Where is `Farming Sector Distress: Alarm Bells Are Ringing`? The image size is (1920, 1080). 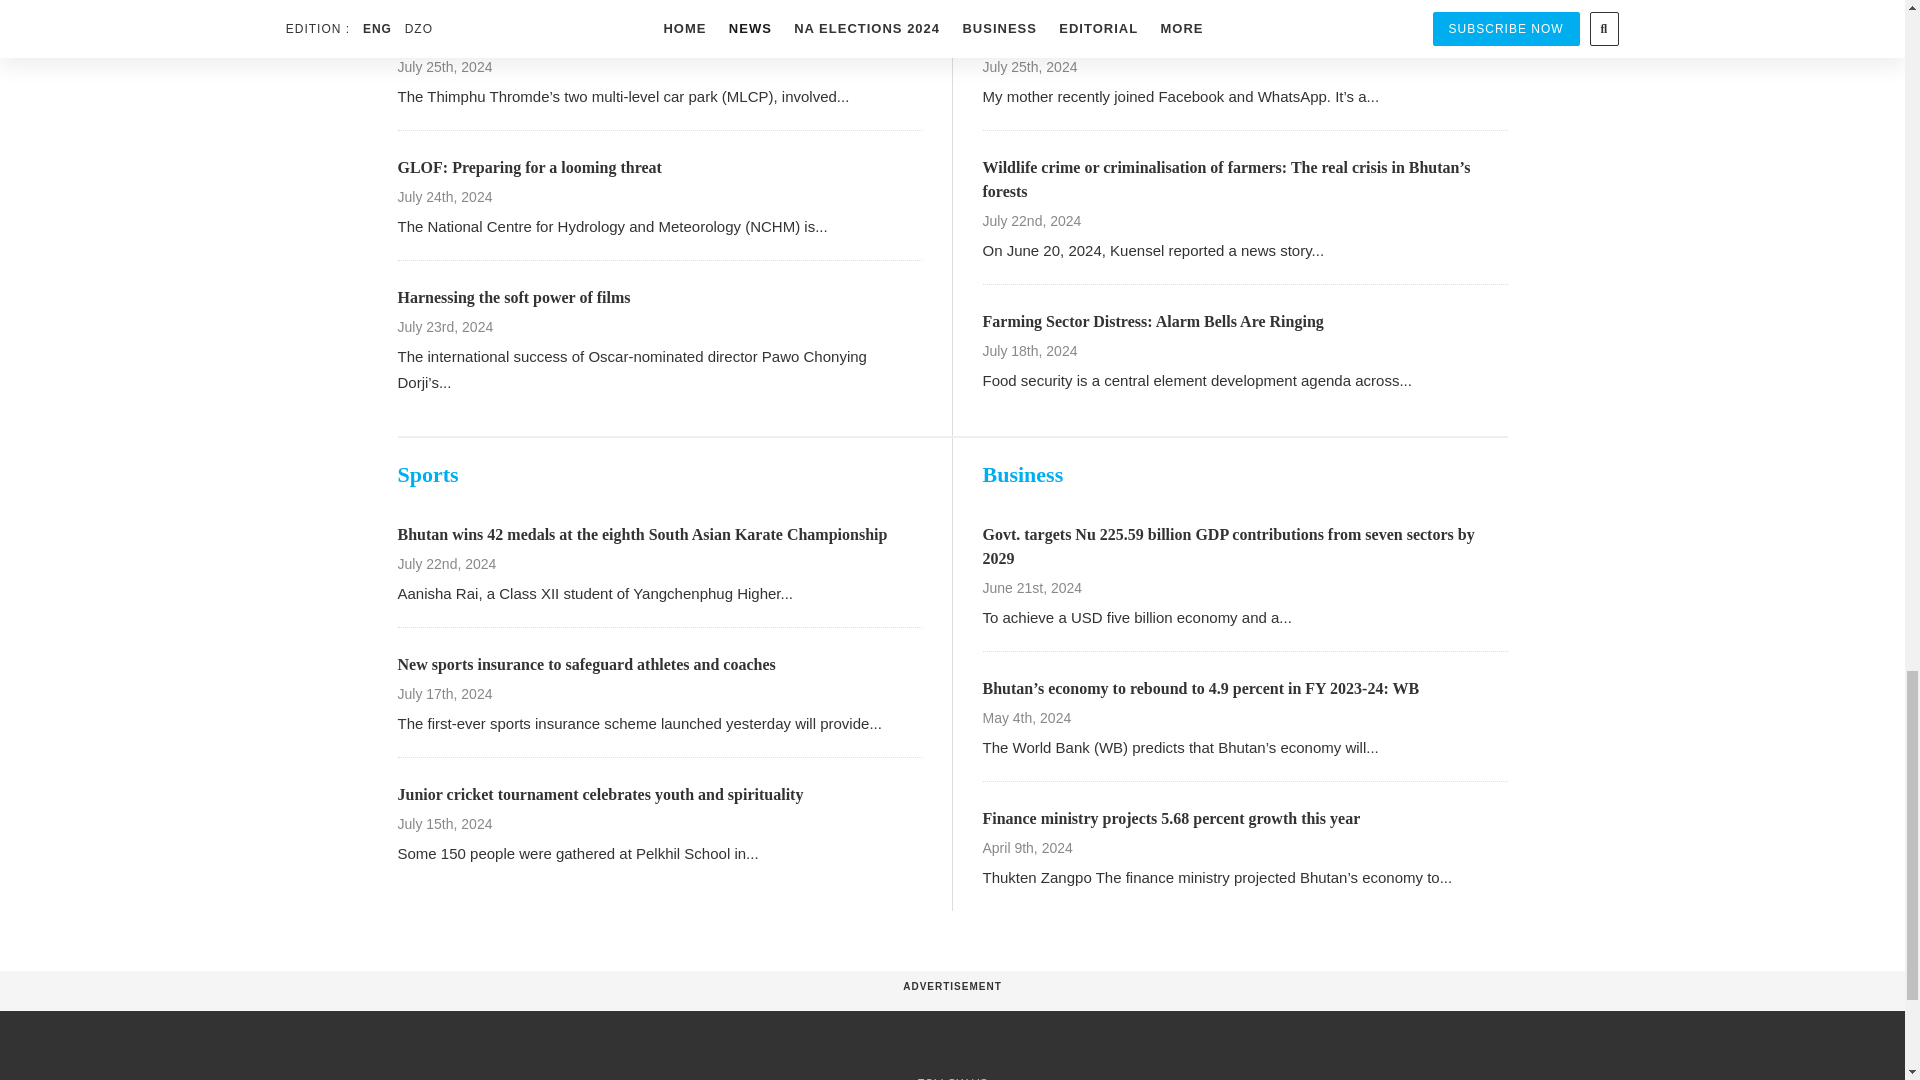
Farming Sector Distress: Alarm Bells Are Ringing is located at coordinates (1152, 322).